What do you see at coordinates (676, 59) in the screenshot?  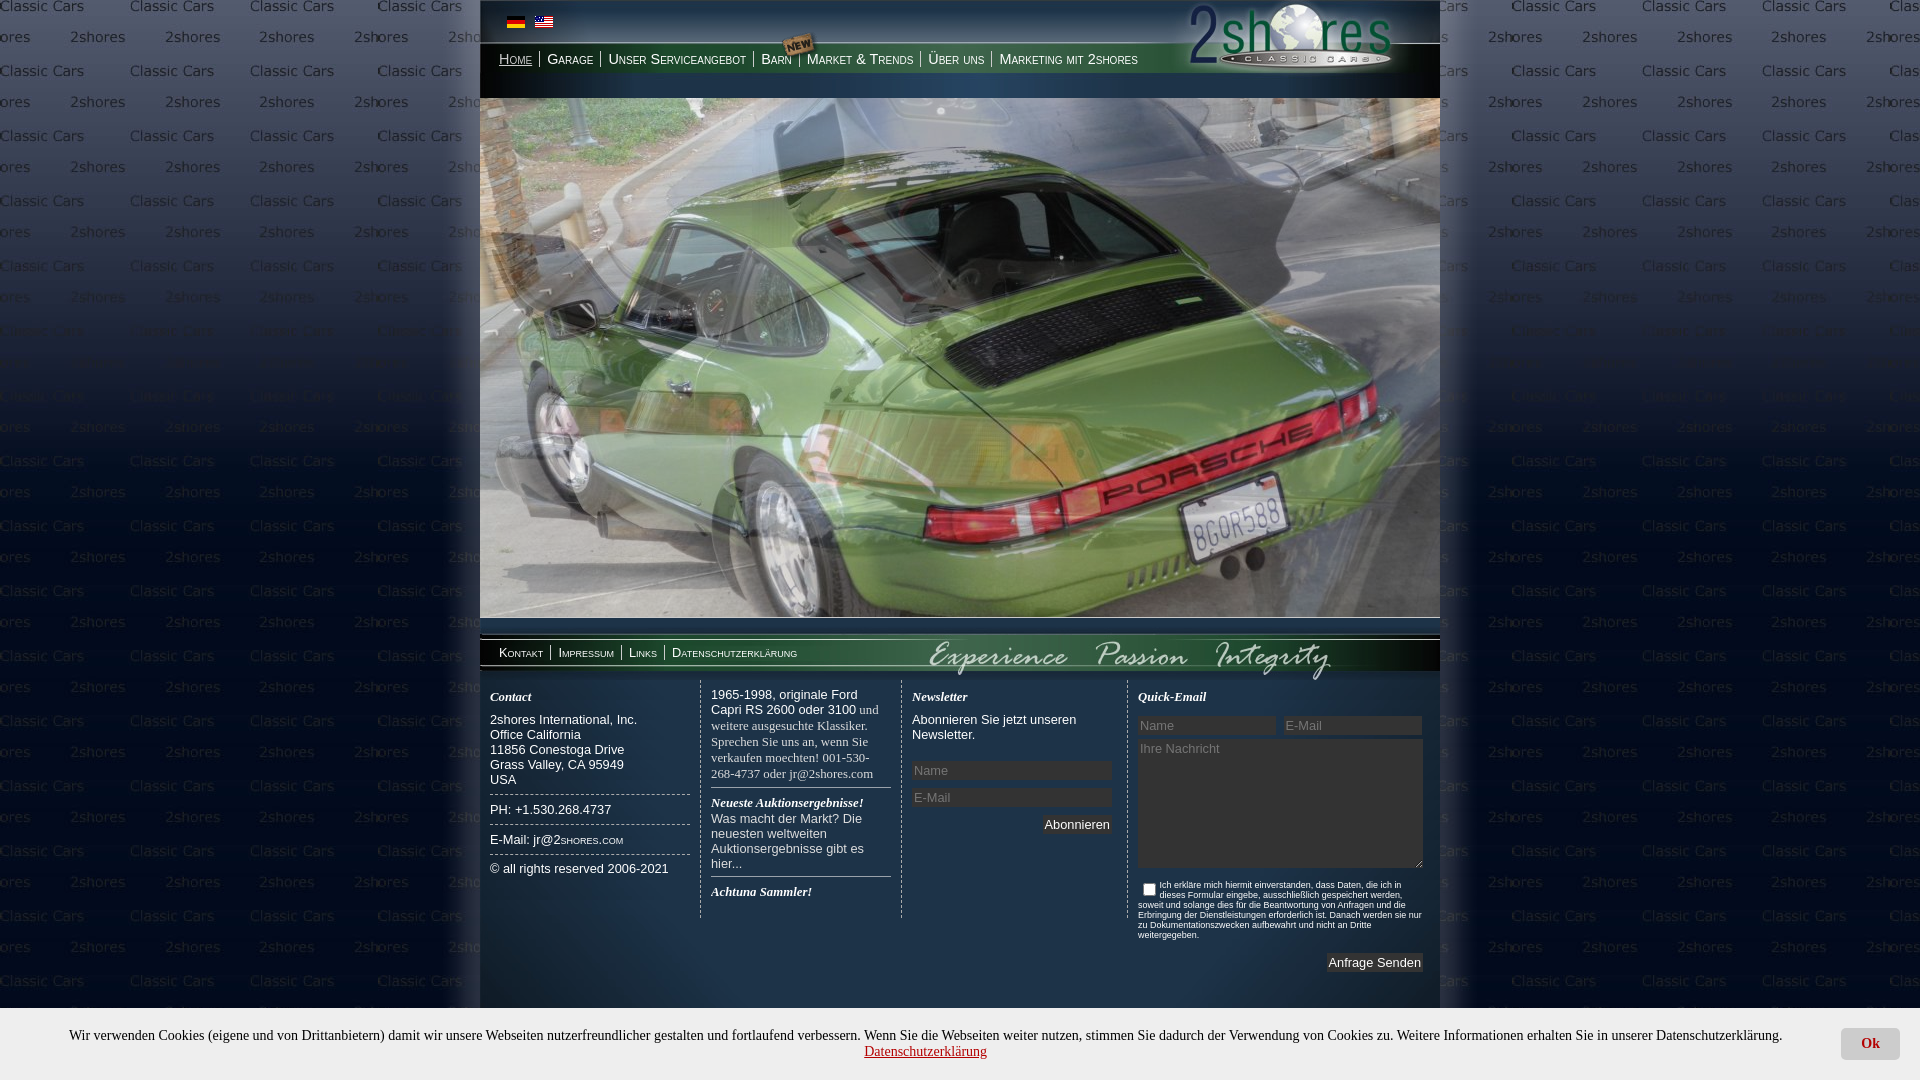 I see `Unser Serviceangebot` at bounding box center [676, 59].